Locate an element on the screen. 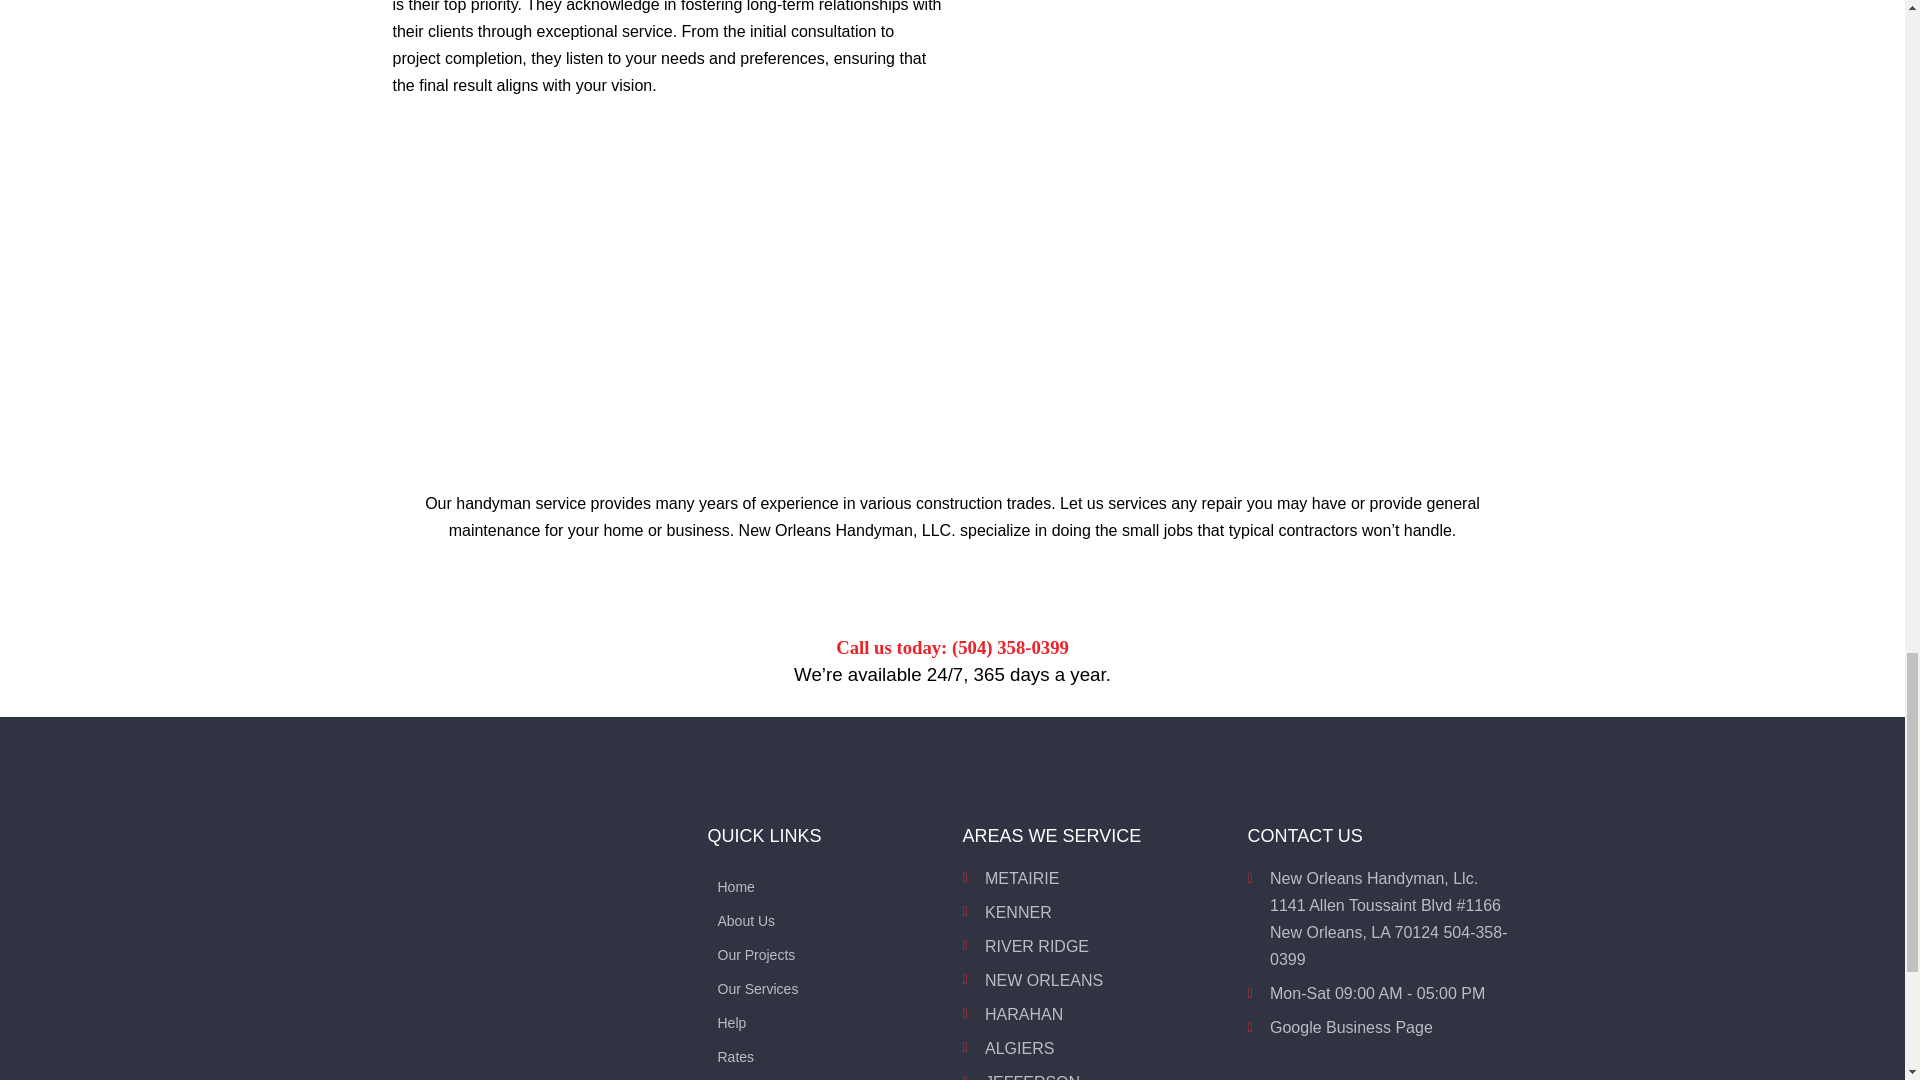  Home is located at coordinates (825, 882).